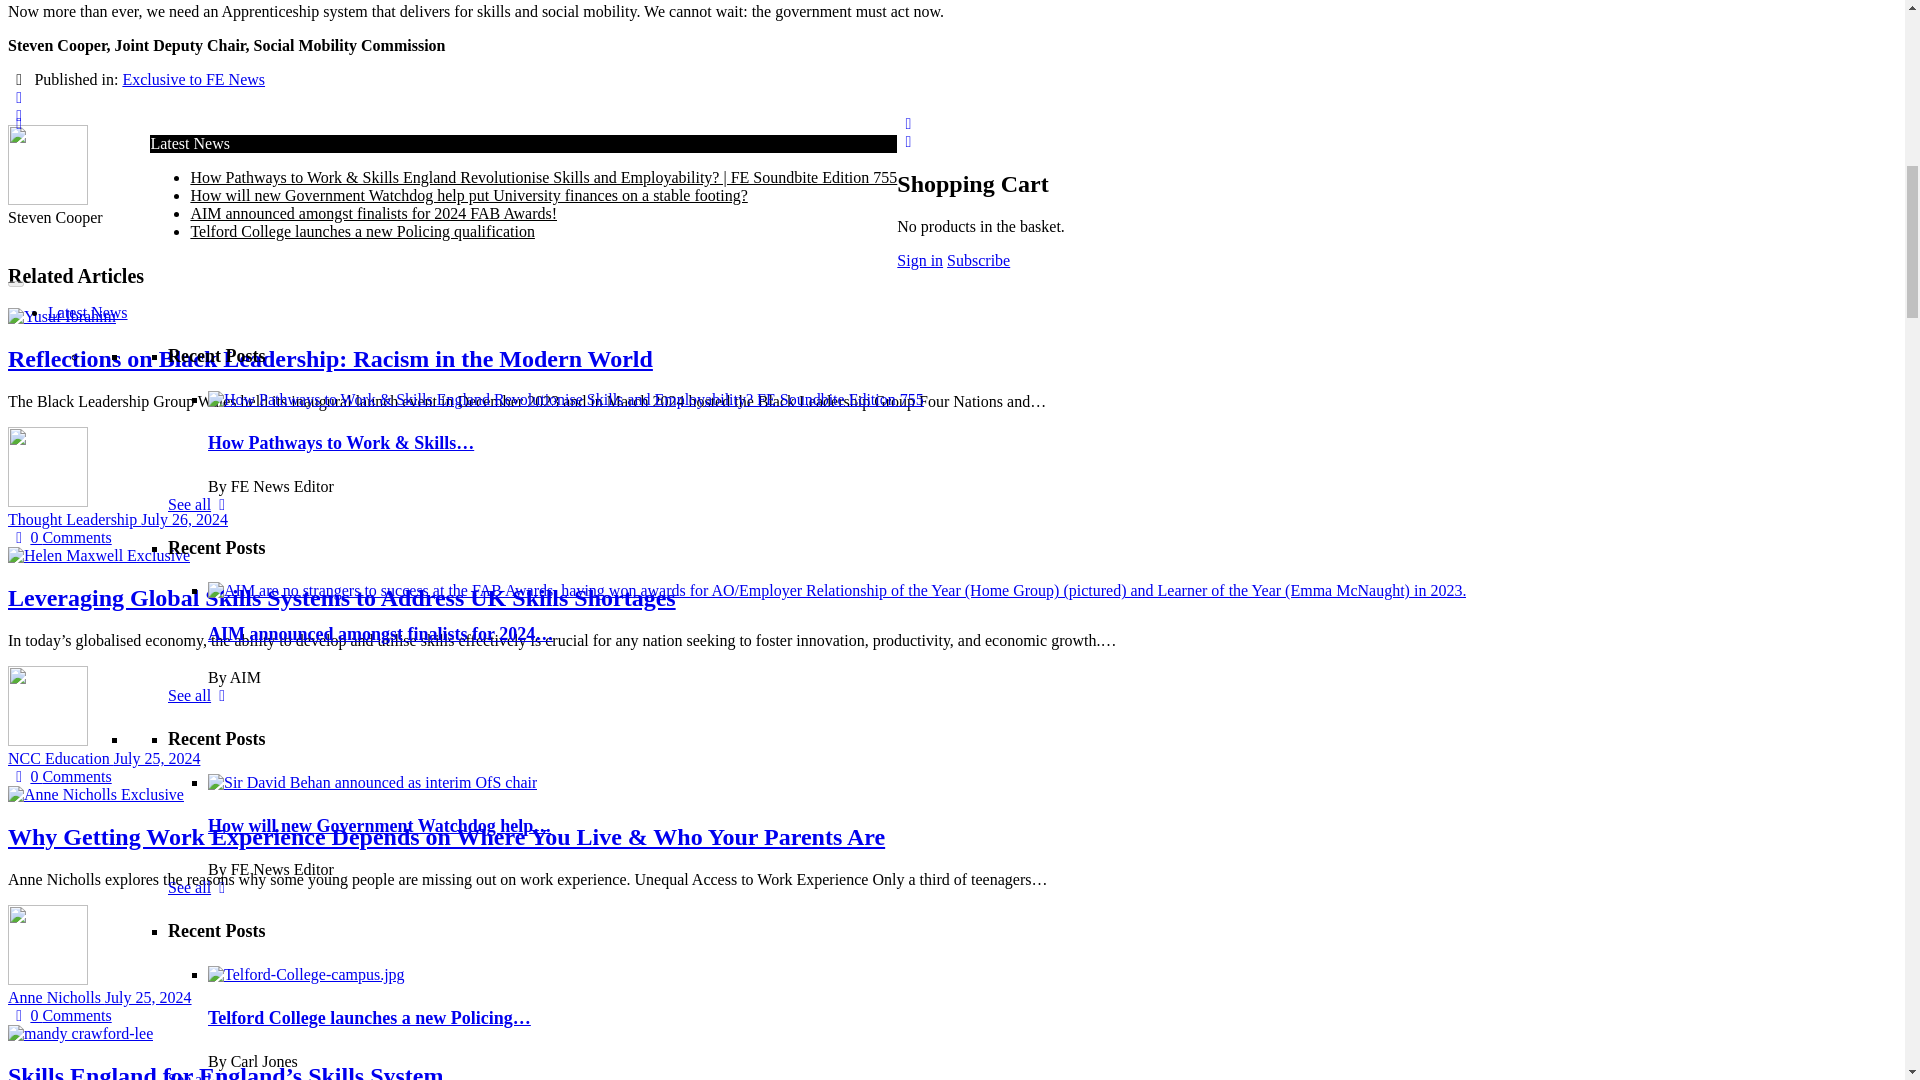 The width and height of the screenshot is (1920, 1080). What do you see at coordinates (300, 78) in the screenshot?
I see `EdTech - News on Education Technology` at bounding box center [300, 78].